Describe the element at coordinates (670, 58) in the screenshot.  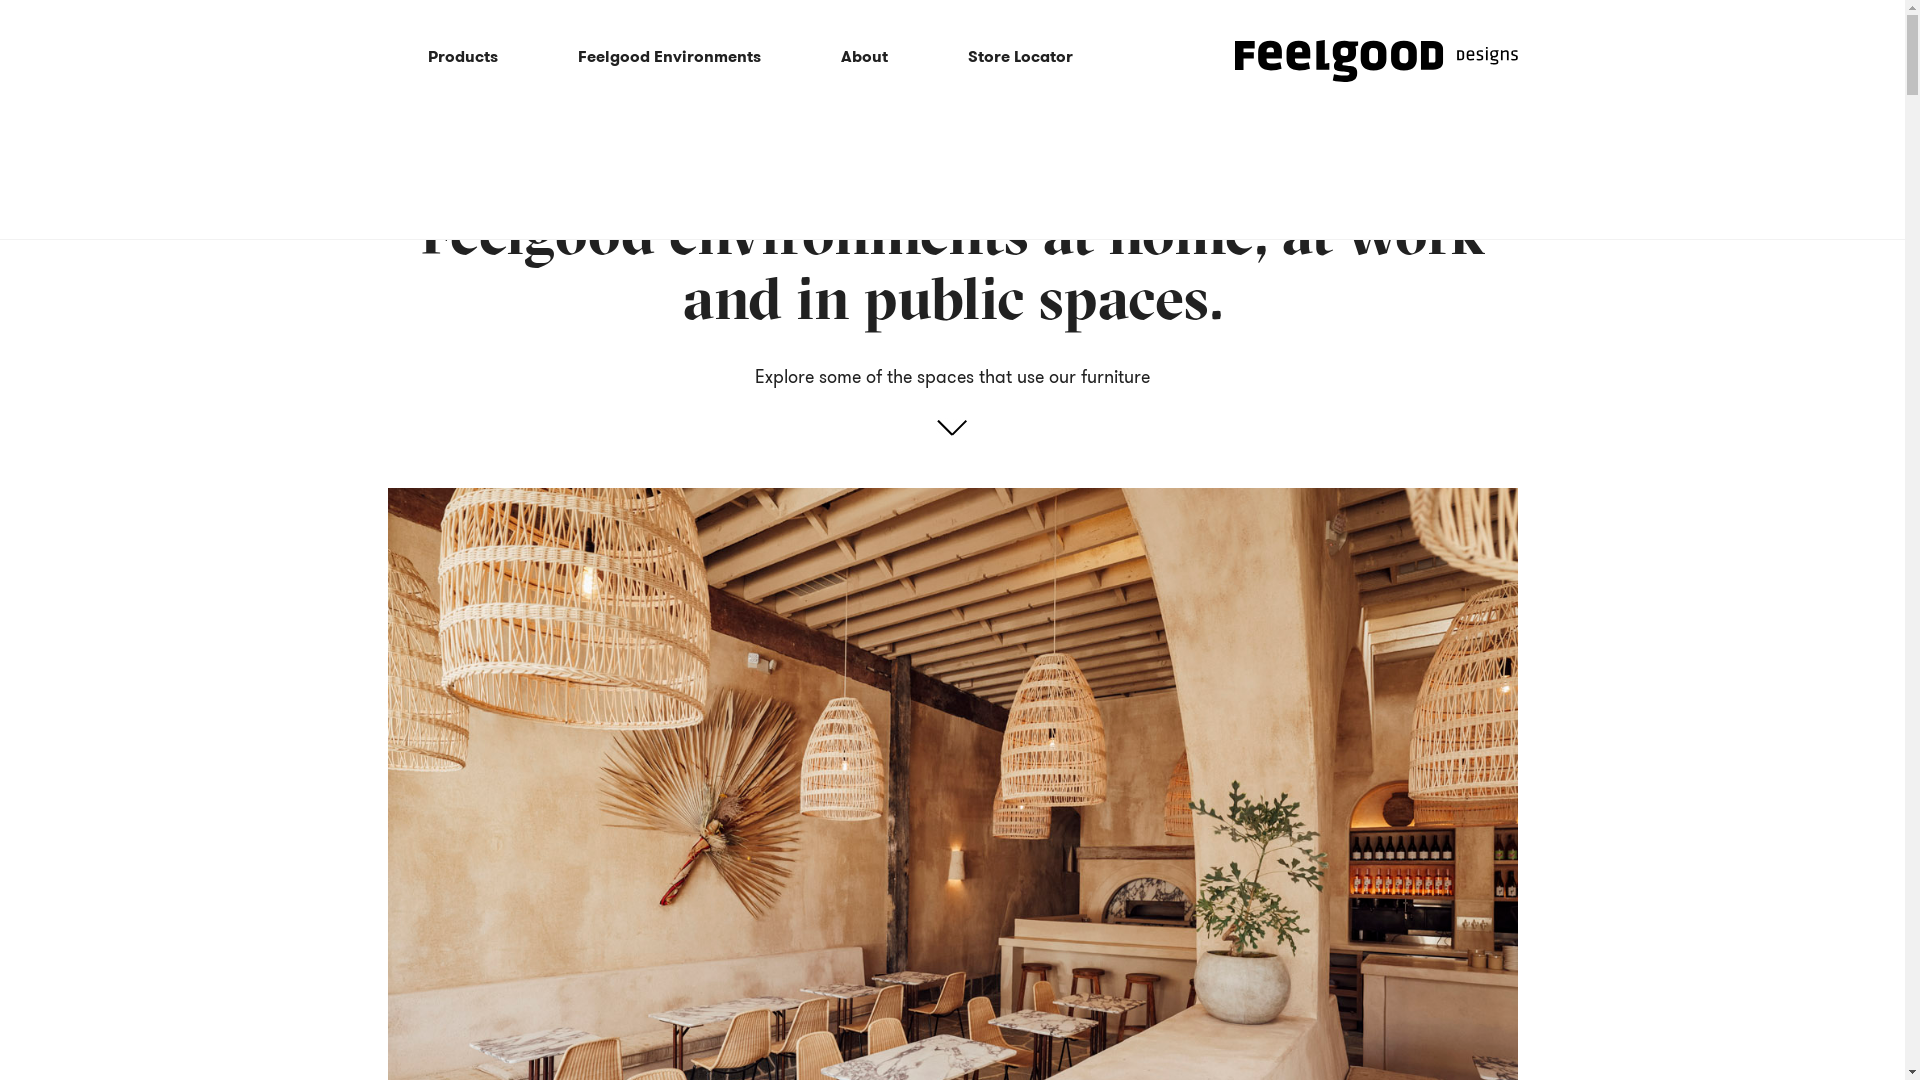
I see `Feelgood Environments` at that location.